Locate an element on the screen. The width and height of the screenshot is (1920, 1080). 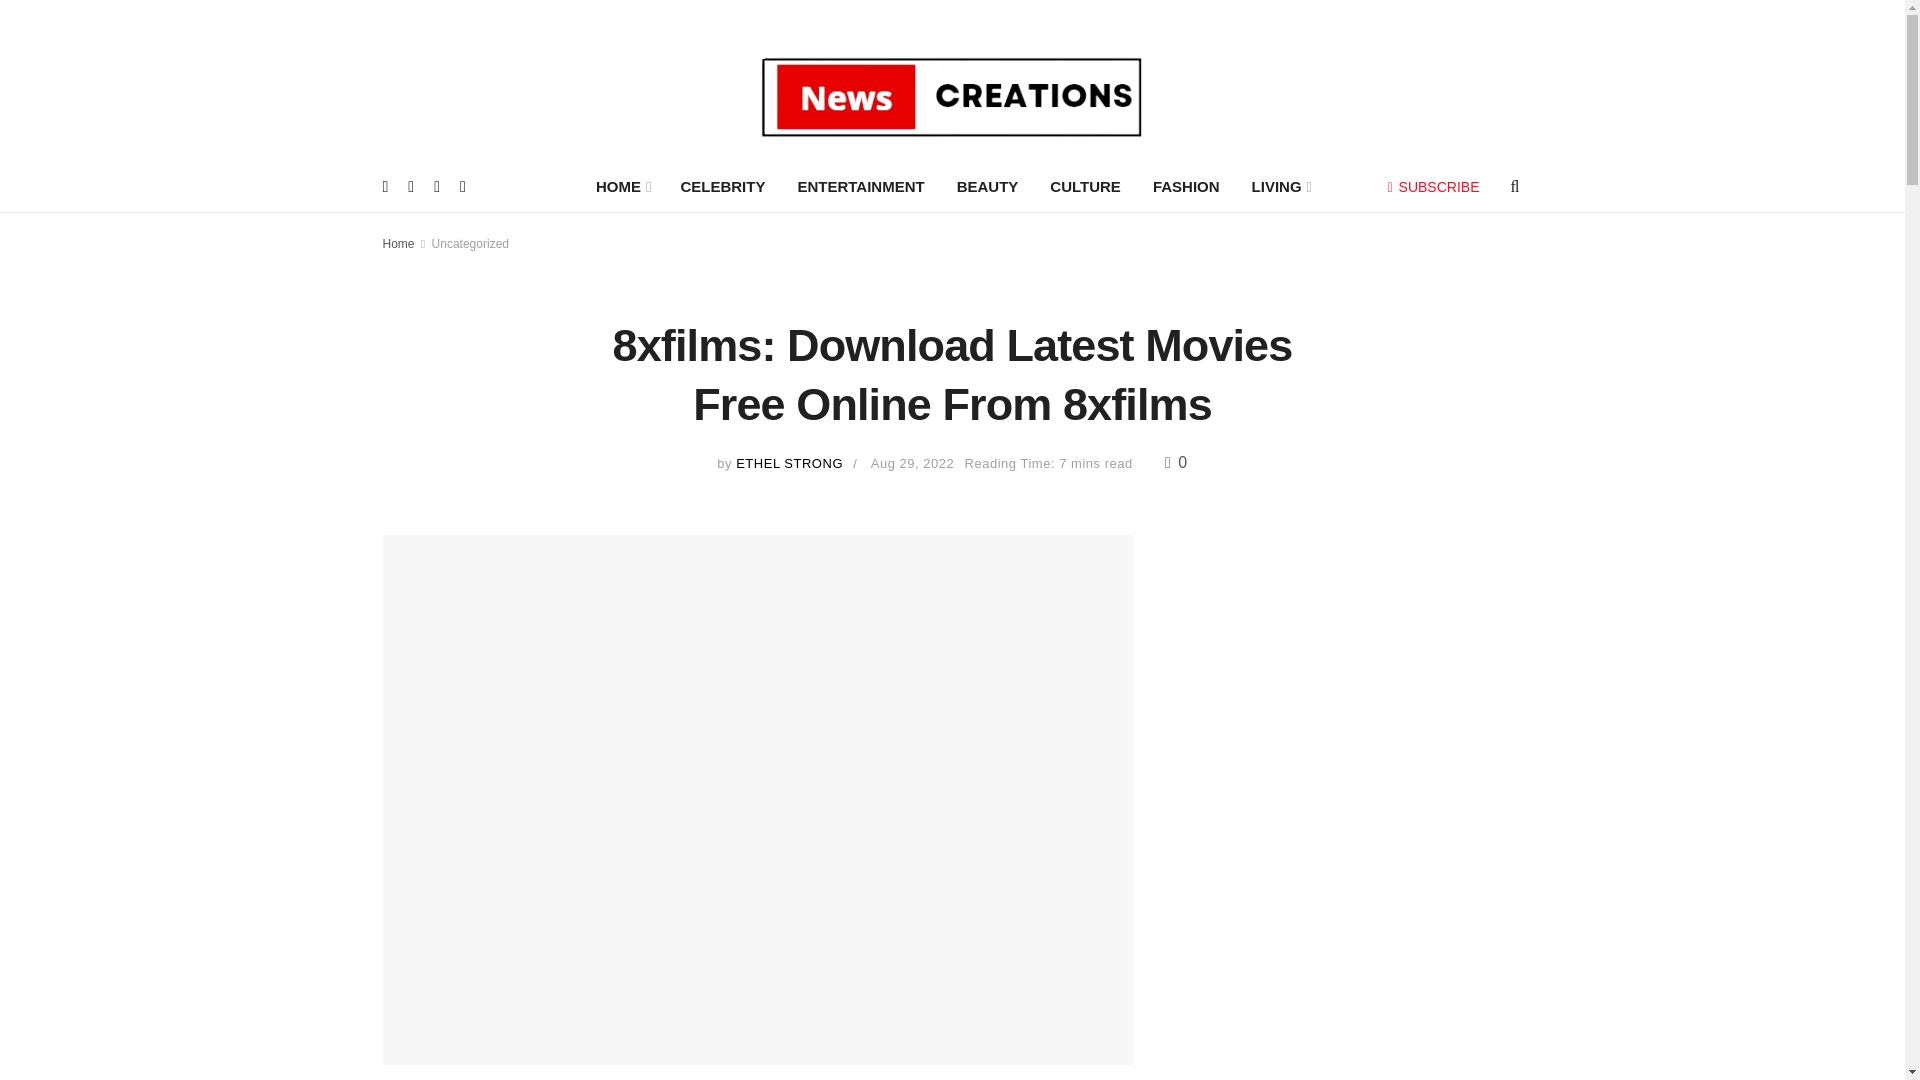
CULTURE is located at coordinates (1085, 186).